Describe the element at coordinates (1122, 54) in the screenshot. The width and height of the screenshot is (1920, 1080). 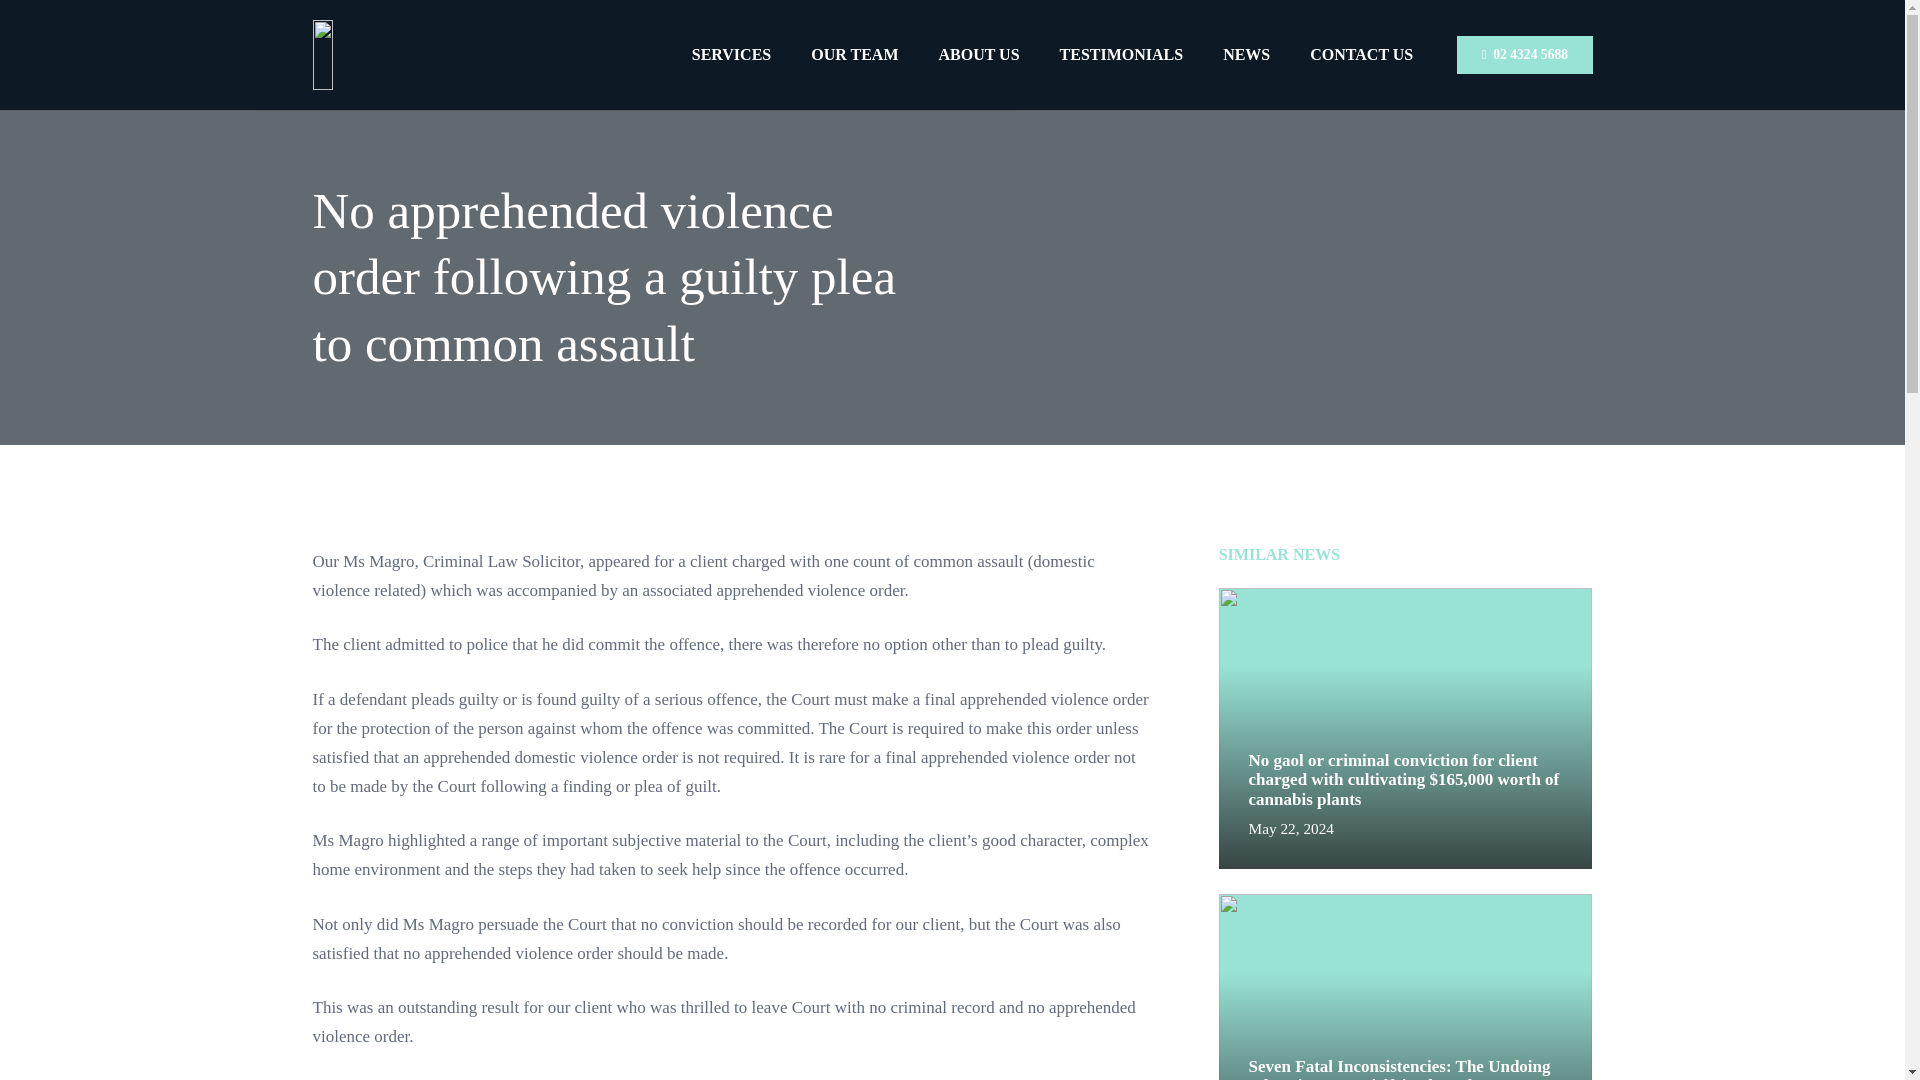
I see `TESTIMONIALS` at that location.